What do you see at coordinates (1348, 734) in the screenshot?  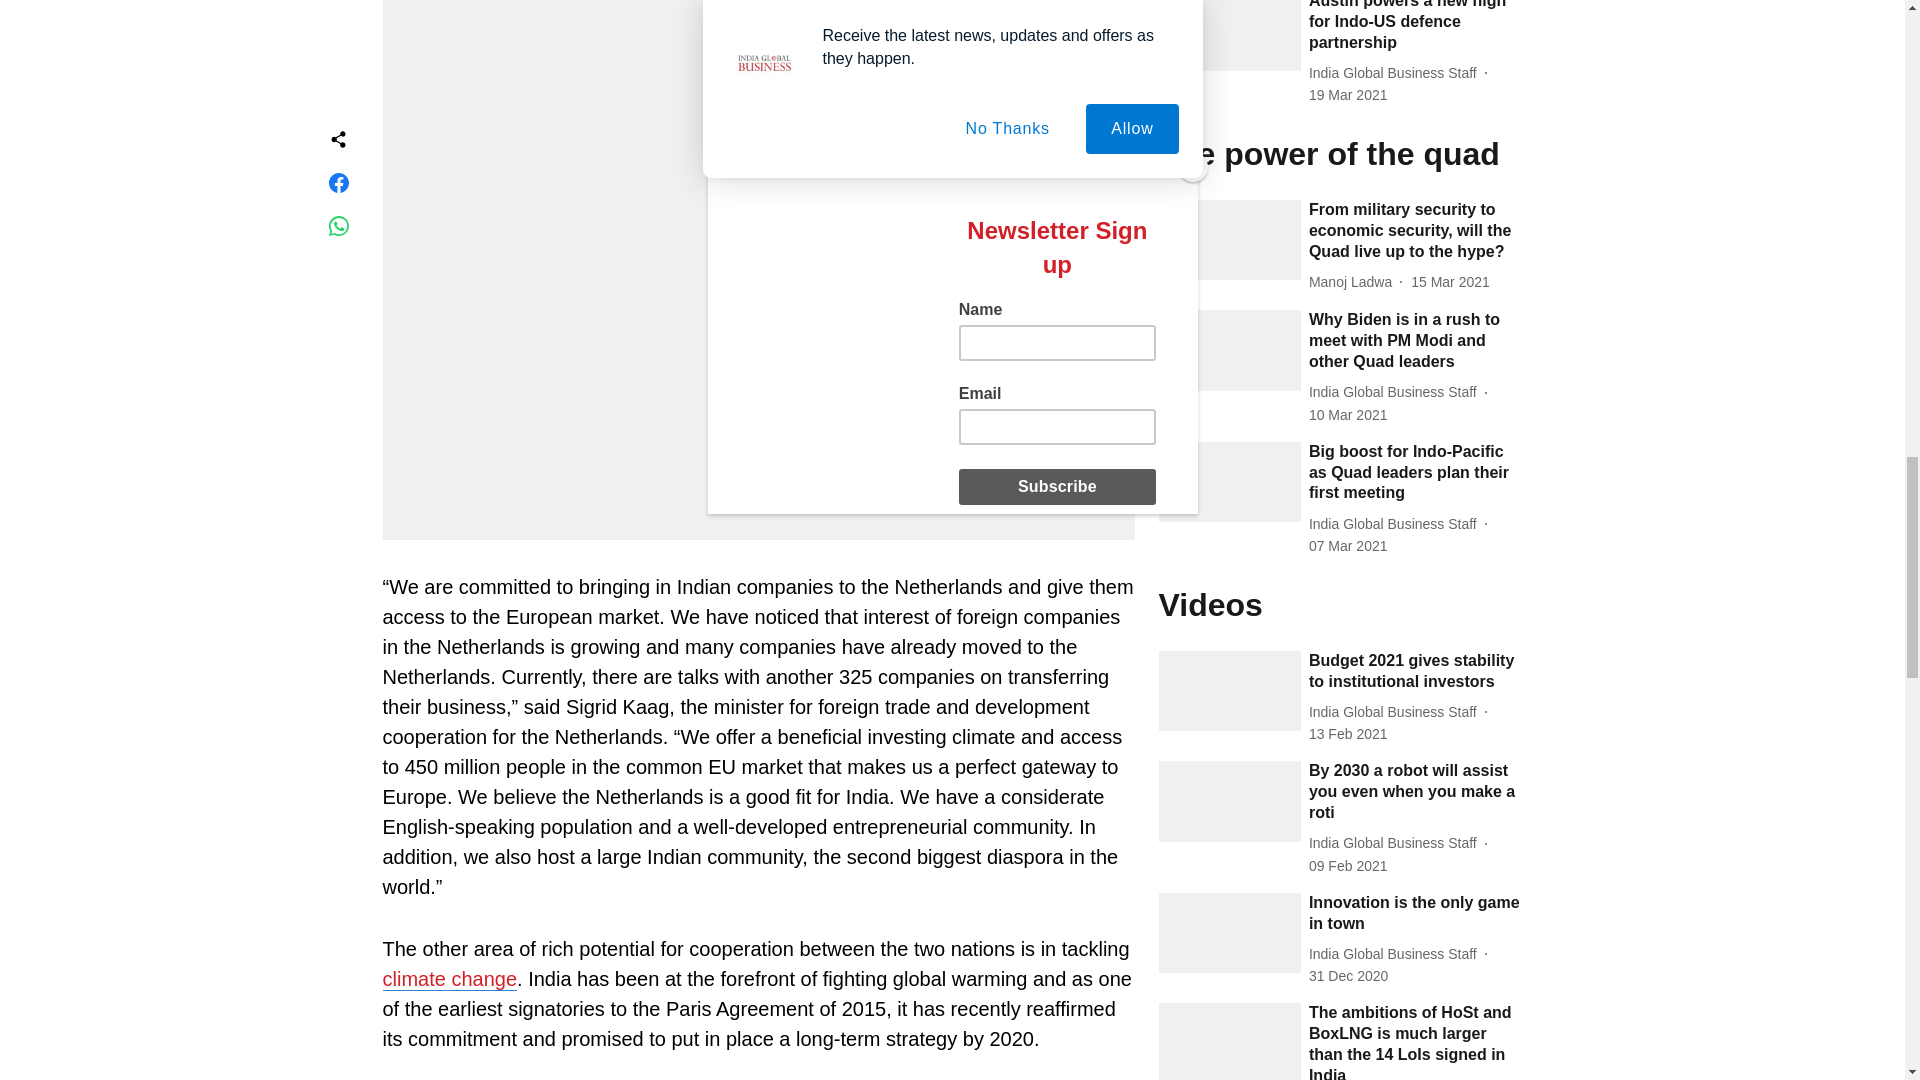 I see `2021-02-13 07:35` at bounding box center [1348, 734].